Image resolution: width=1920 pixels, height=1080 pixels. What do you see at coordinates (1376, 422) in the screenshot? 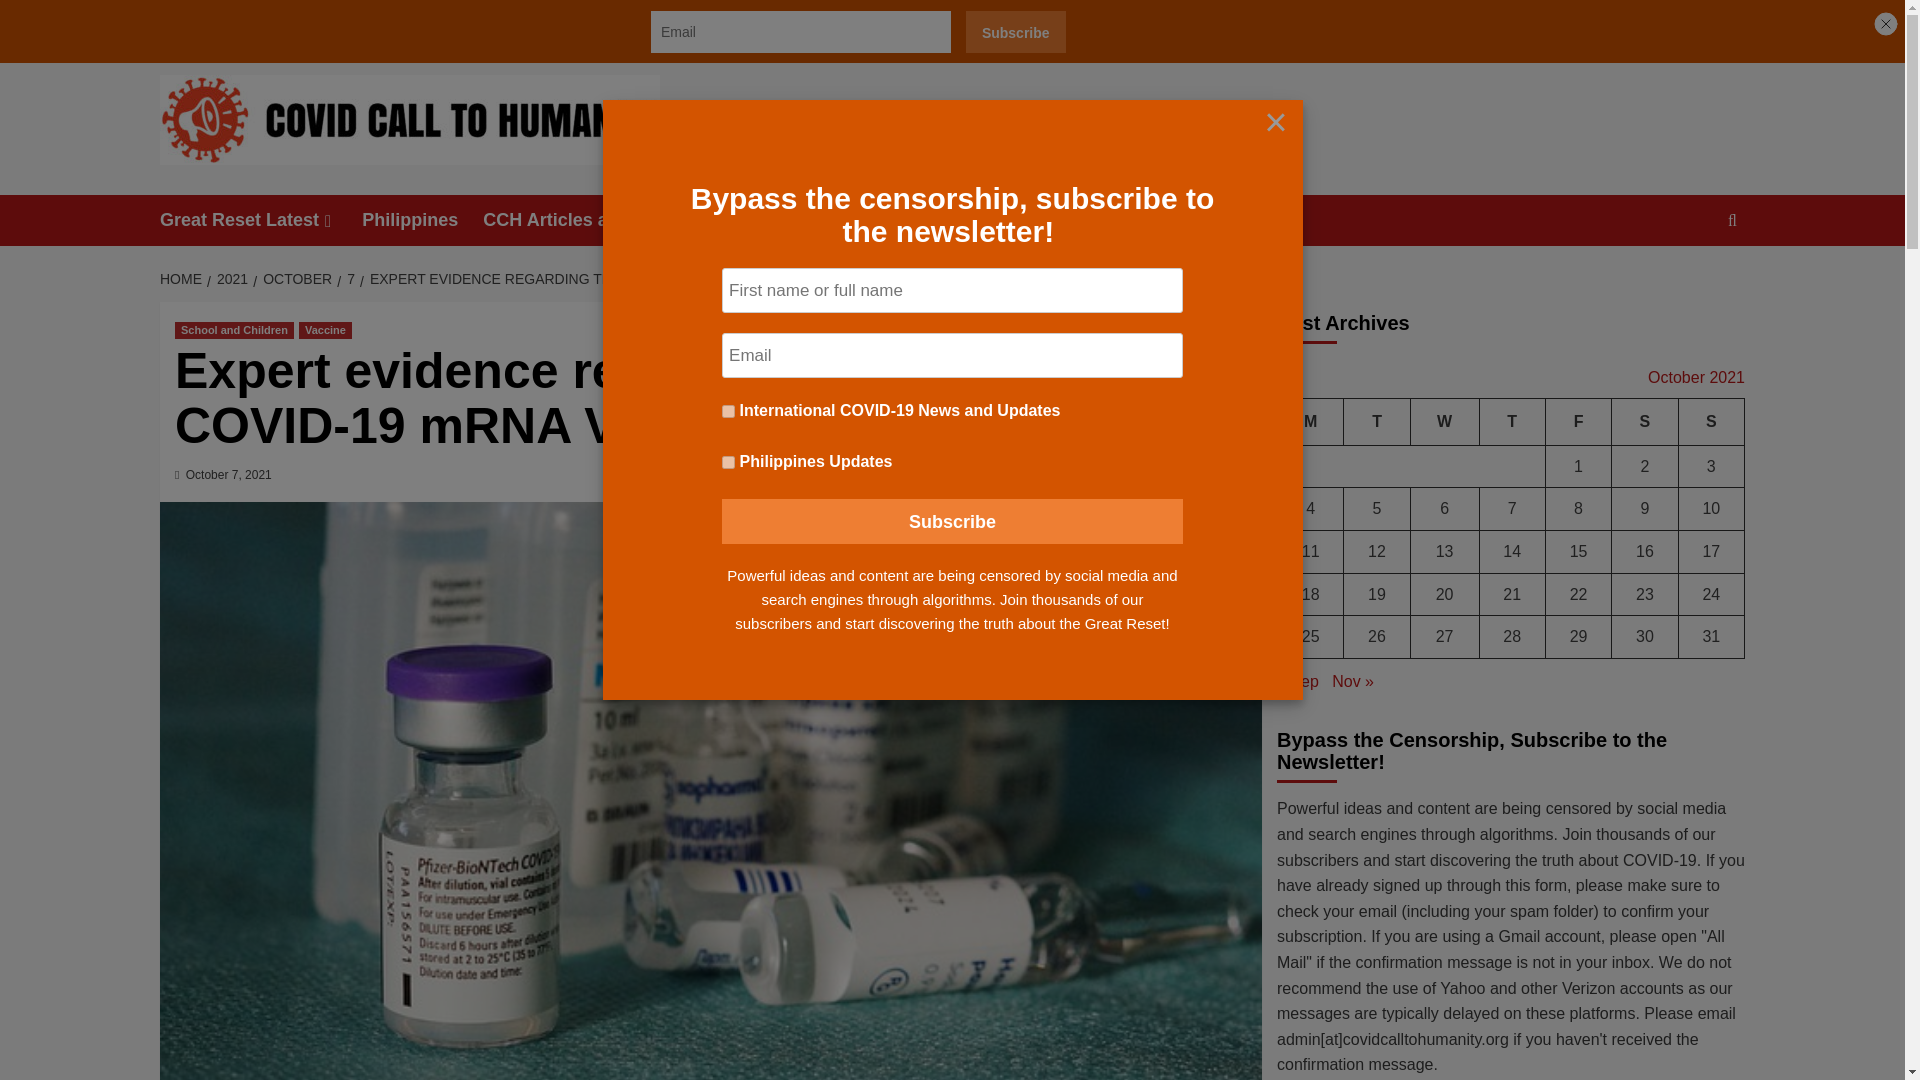
I see `Tuesday` at bounding box center [1376, 422].